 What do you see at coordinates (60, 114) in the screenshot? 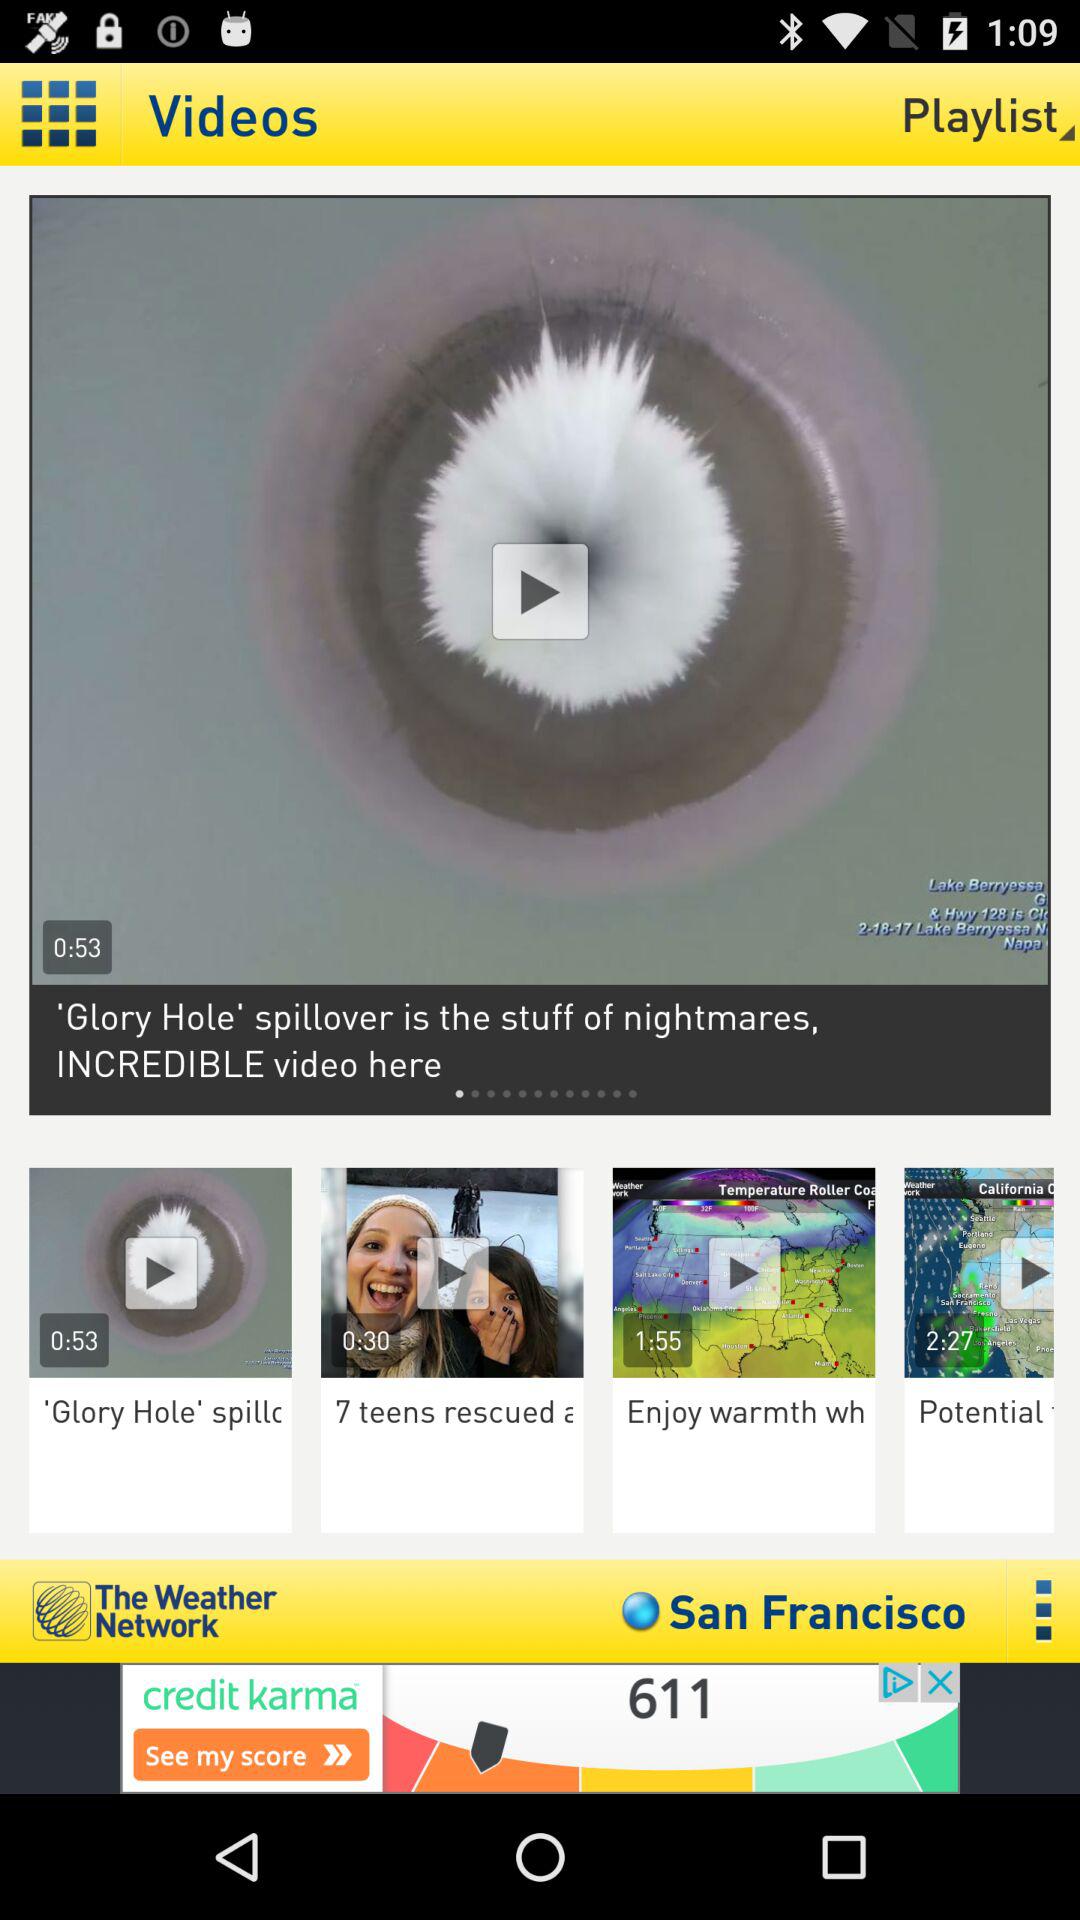
I see `setting button` at bounding box center [60, 114].